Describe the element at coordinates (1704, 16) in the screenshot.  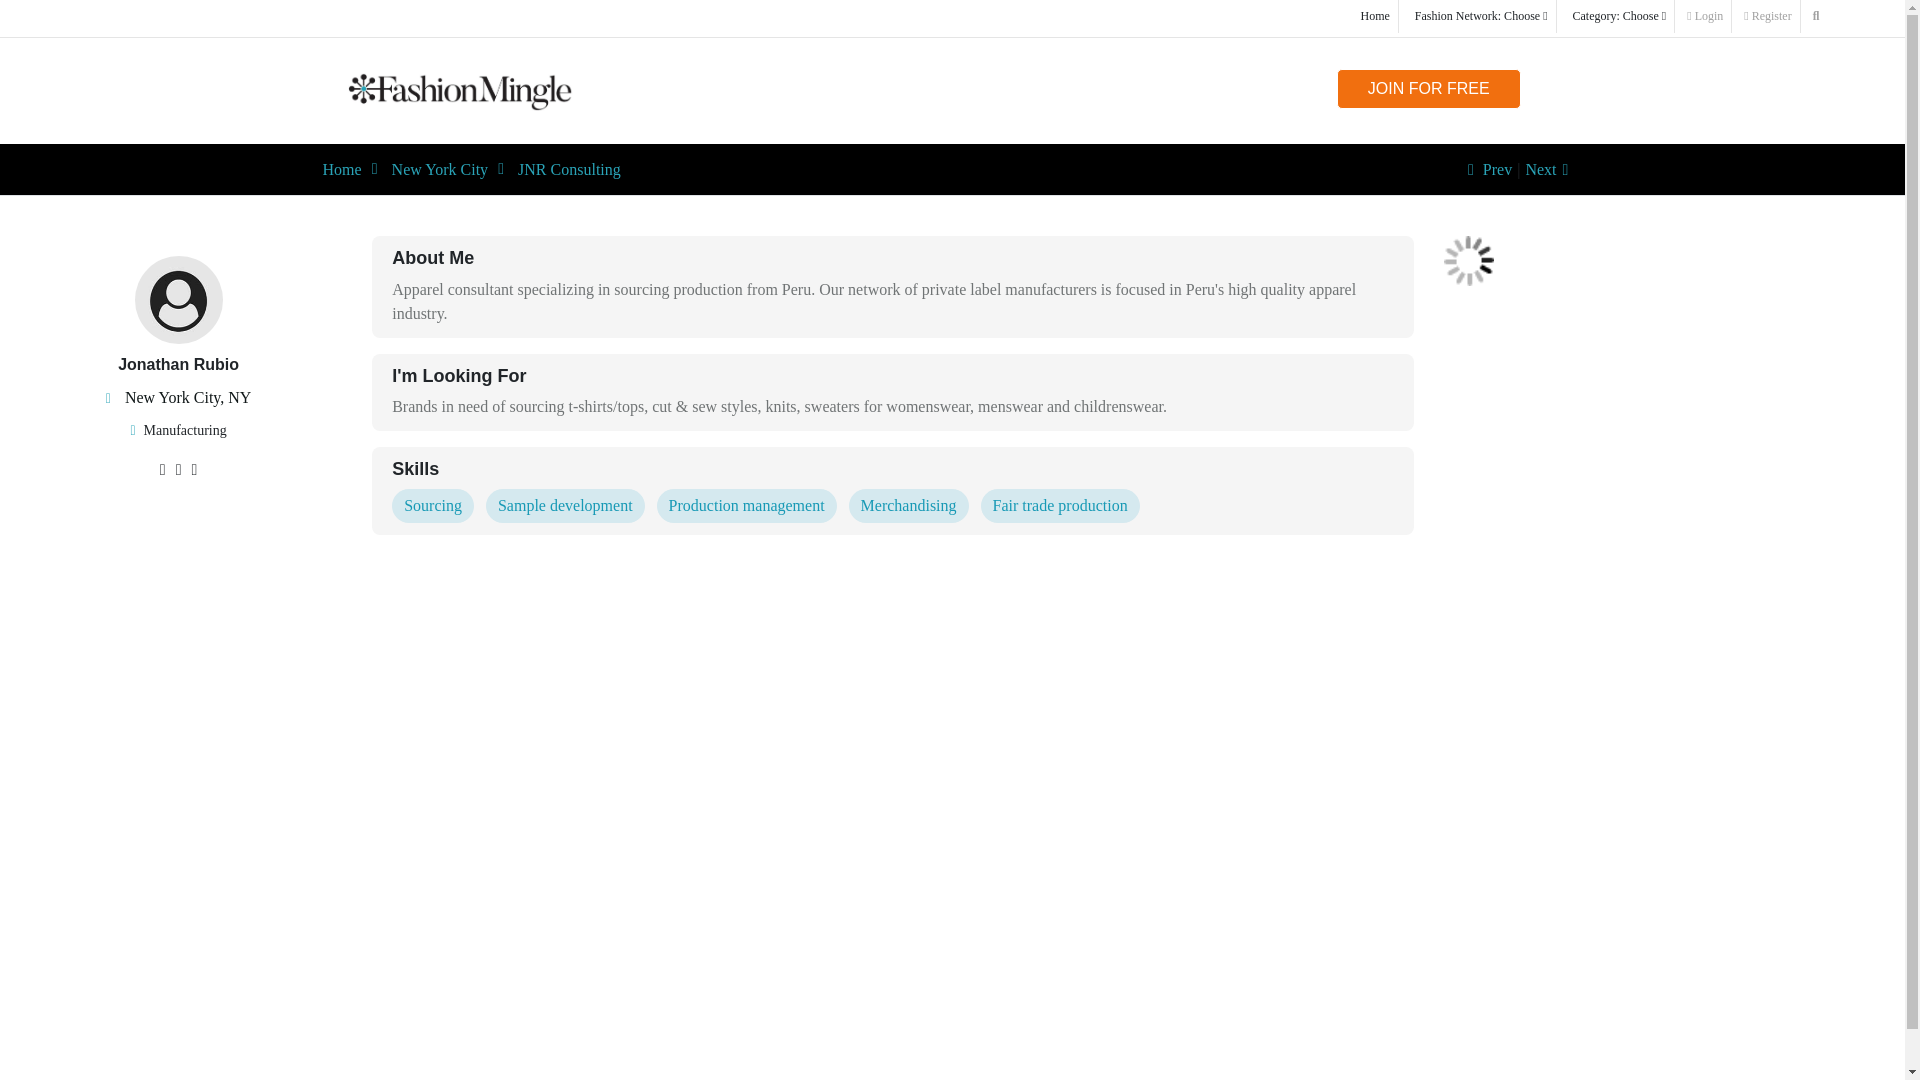
I see `Login` at that location.